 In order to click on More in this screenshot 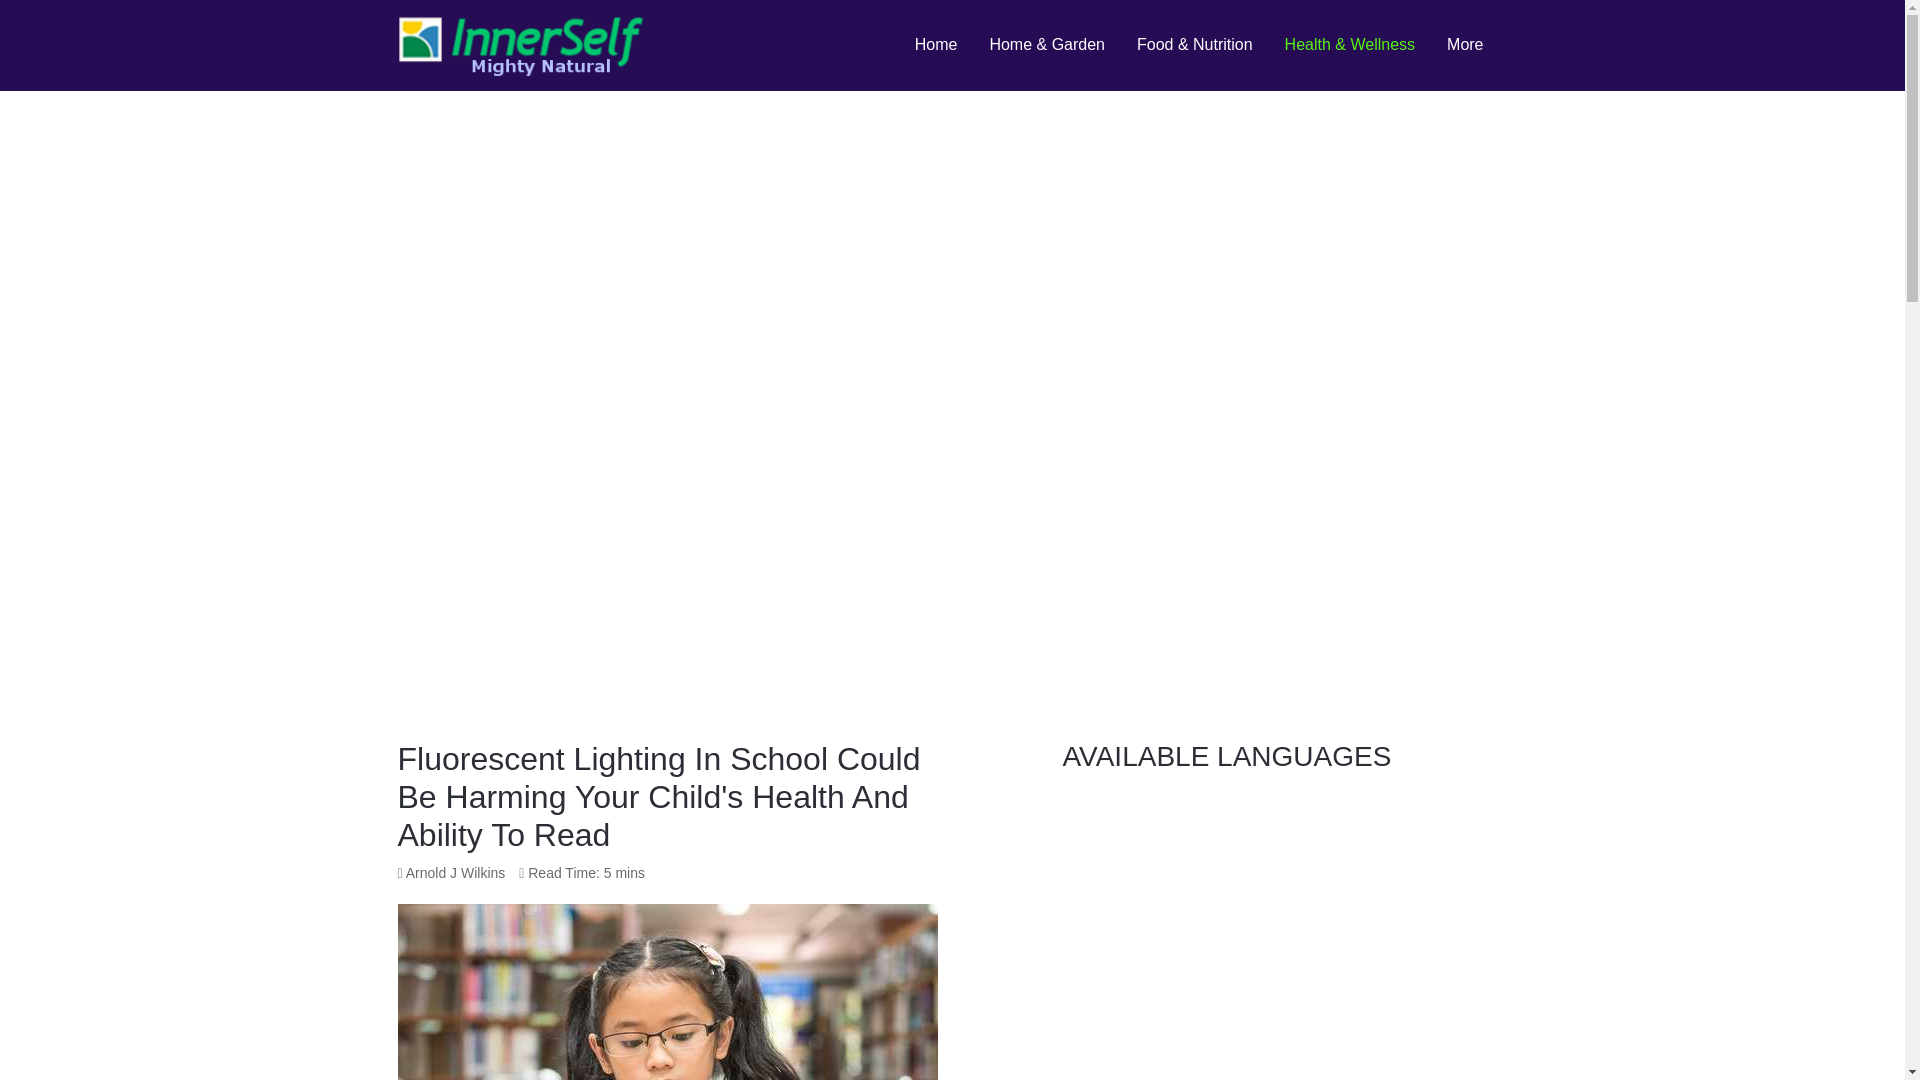, I will do `click(1464, 44)`.